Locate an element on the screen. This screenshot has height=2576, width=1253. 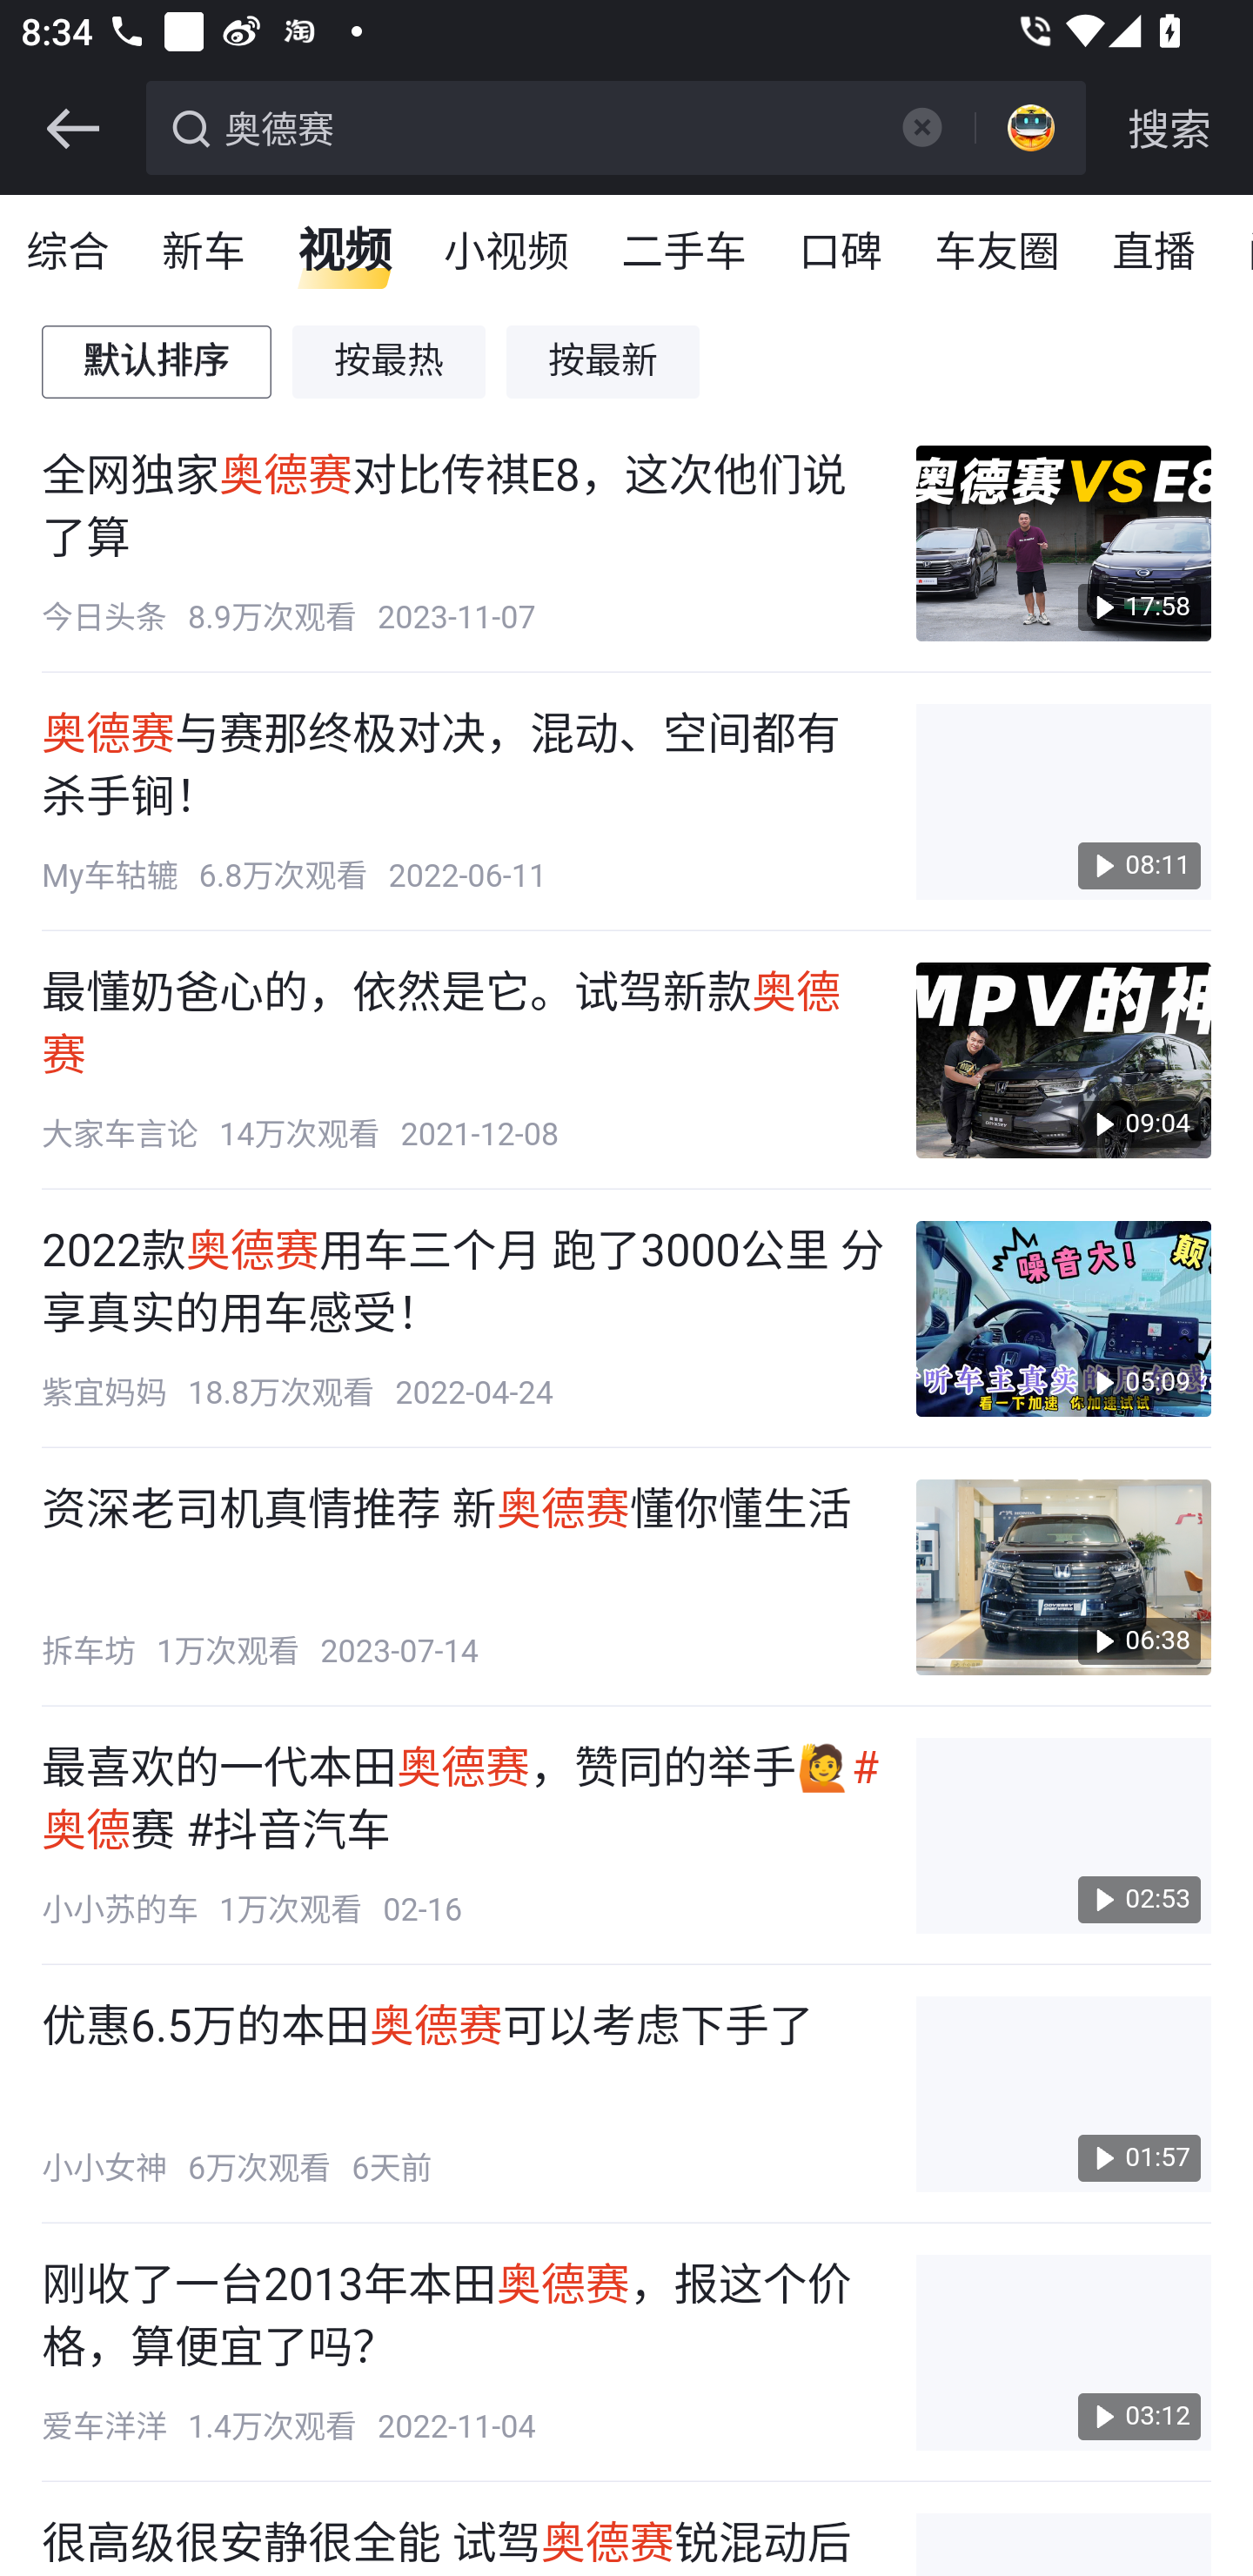
二手车 is located at coordinates (686, 252).